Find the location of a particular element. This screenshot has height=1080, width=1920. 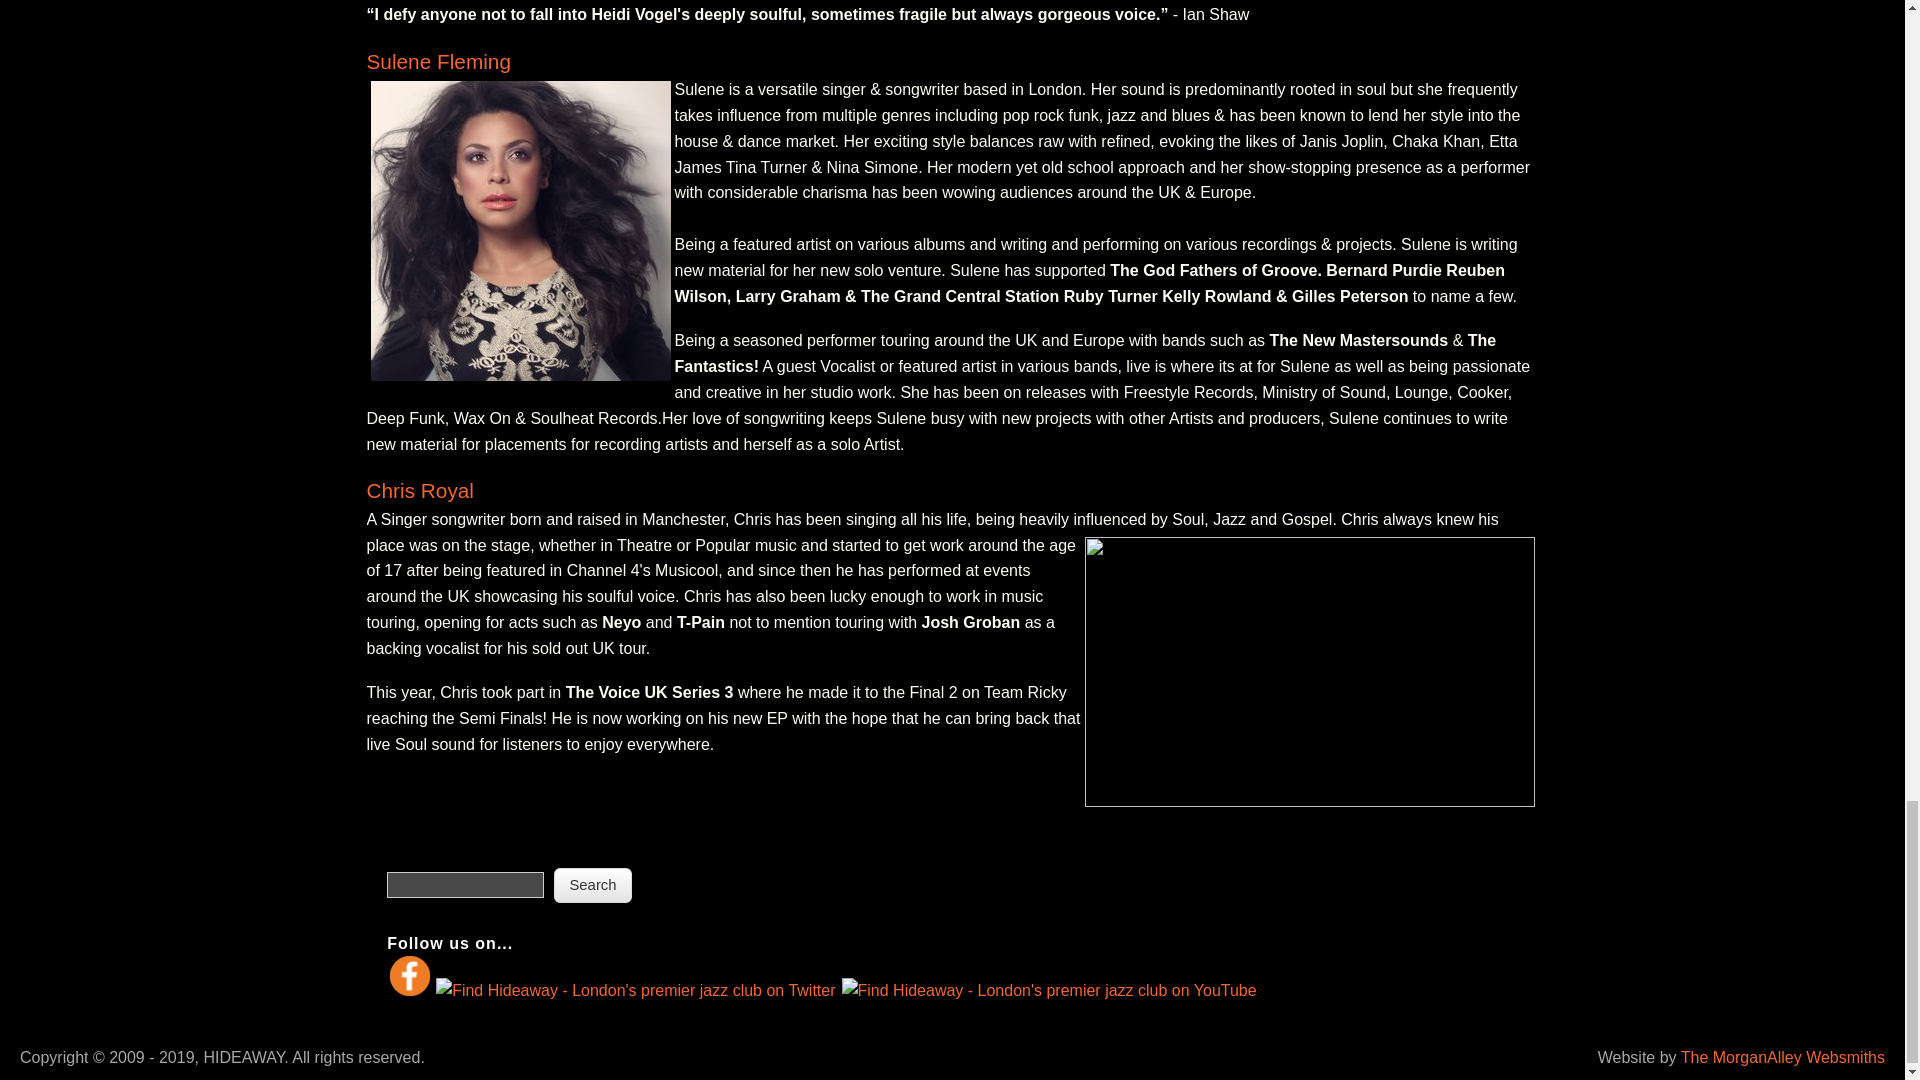

Search is located at coordinates (594, 885).